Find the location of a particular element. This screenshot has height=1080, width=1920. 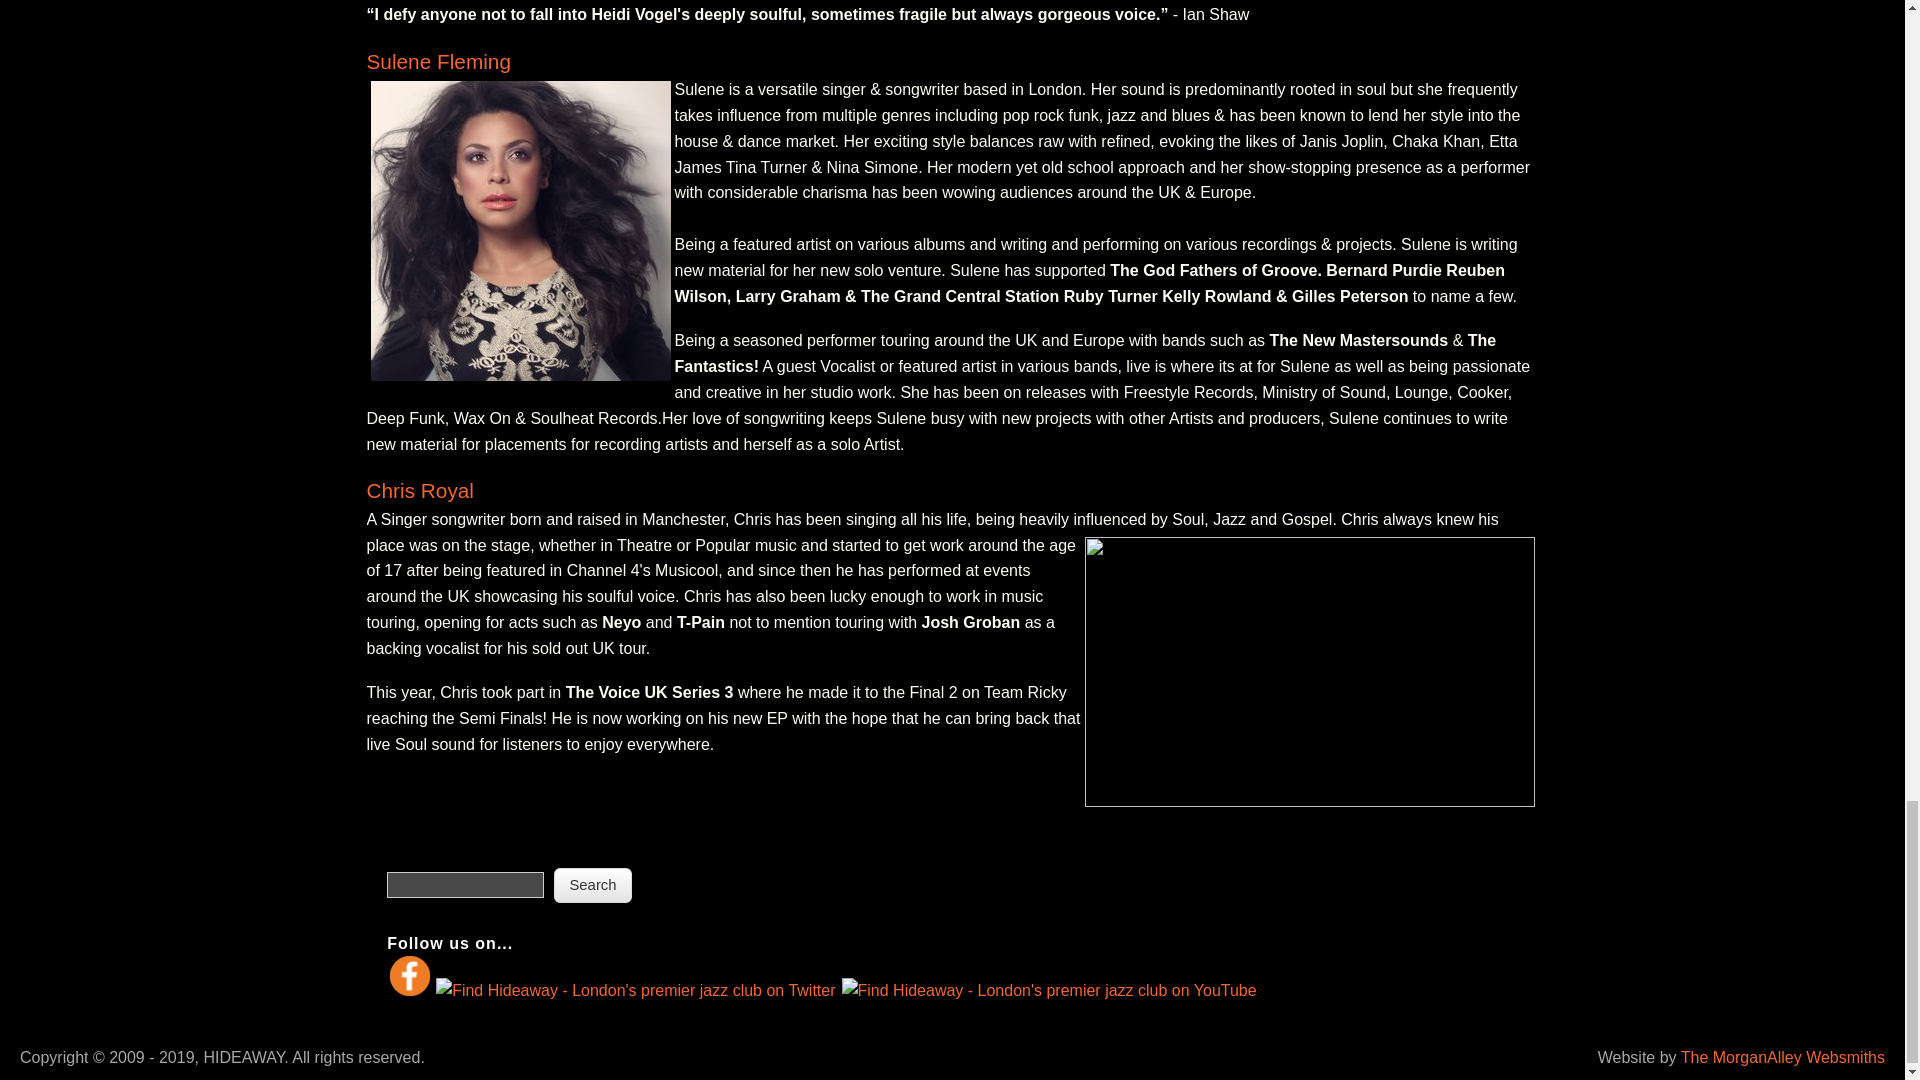

Search is located at coordinates (594, 885).